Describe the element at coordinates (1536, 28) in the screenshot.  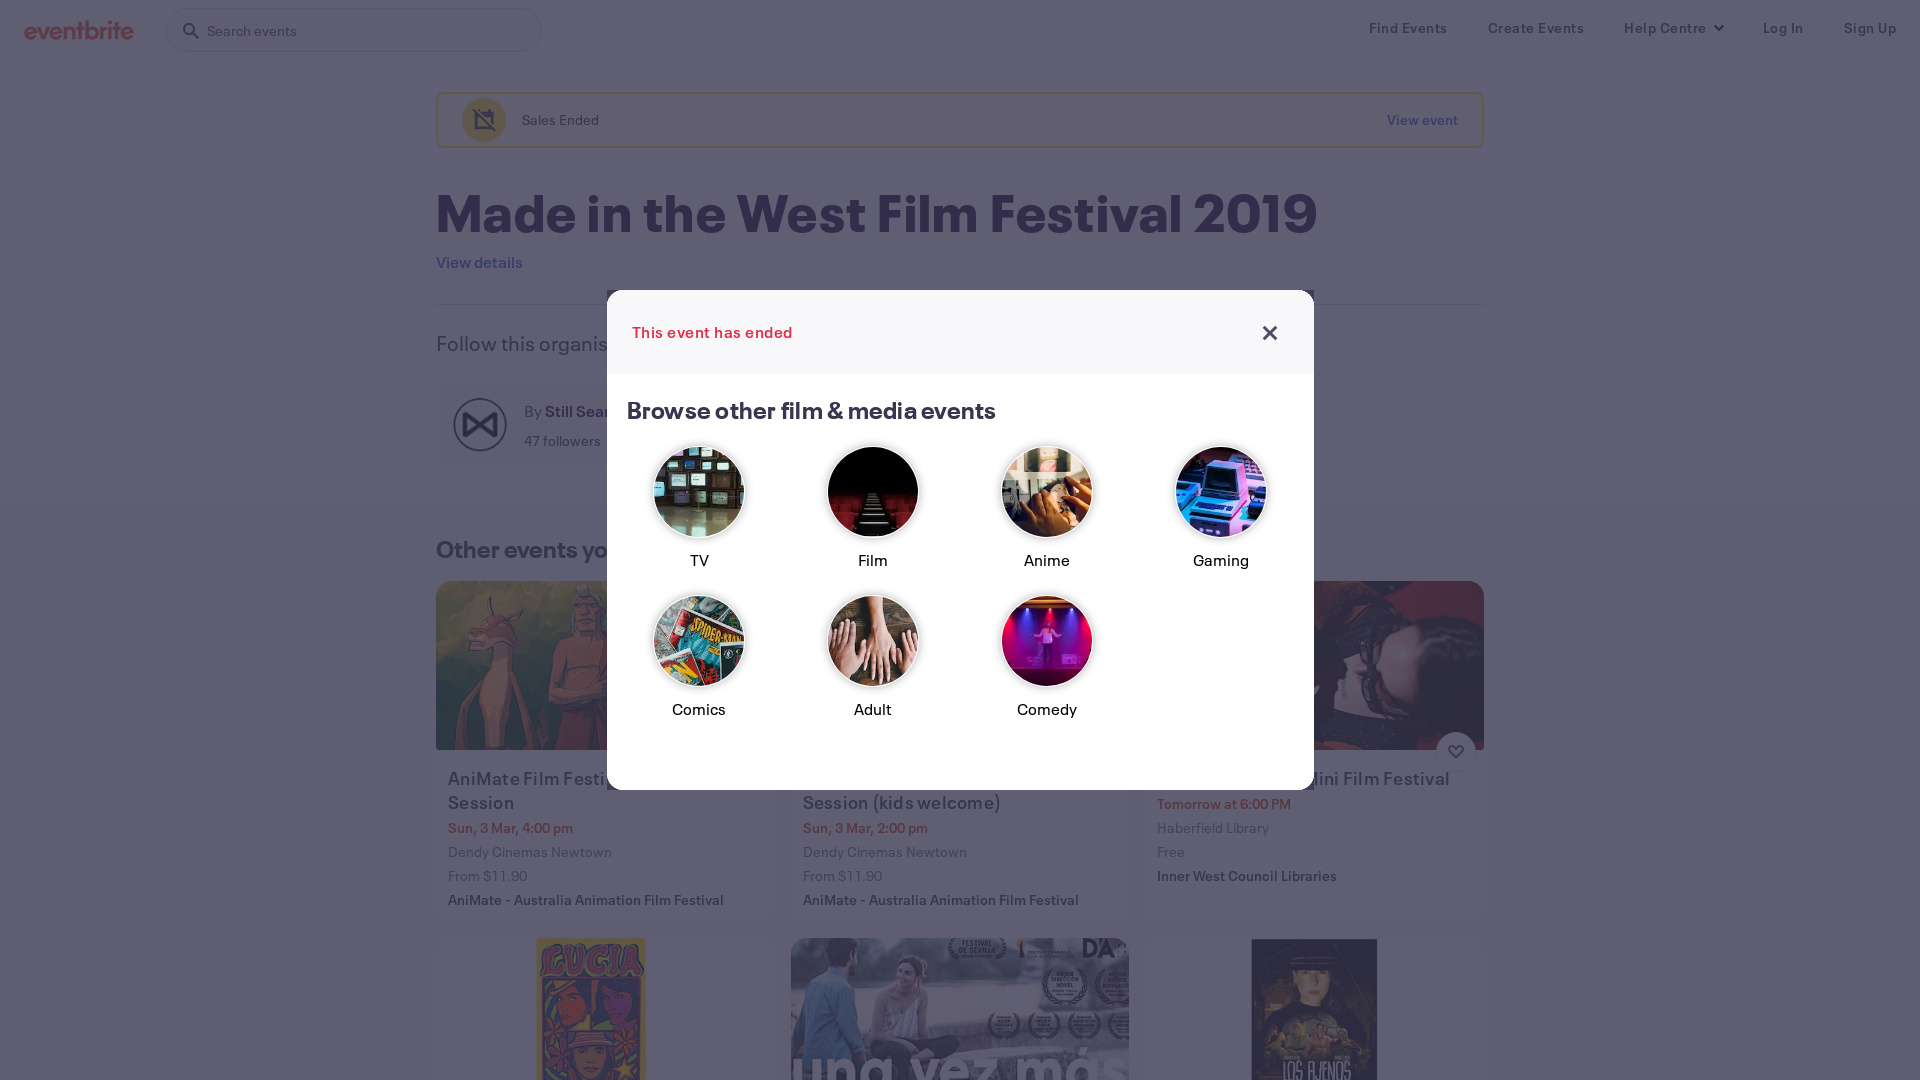
I see `Create Events` at that location.